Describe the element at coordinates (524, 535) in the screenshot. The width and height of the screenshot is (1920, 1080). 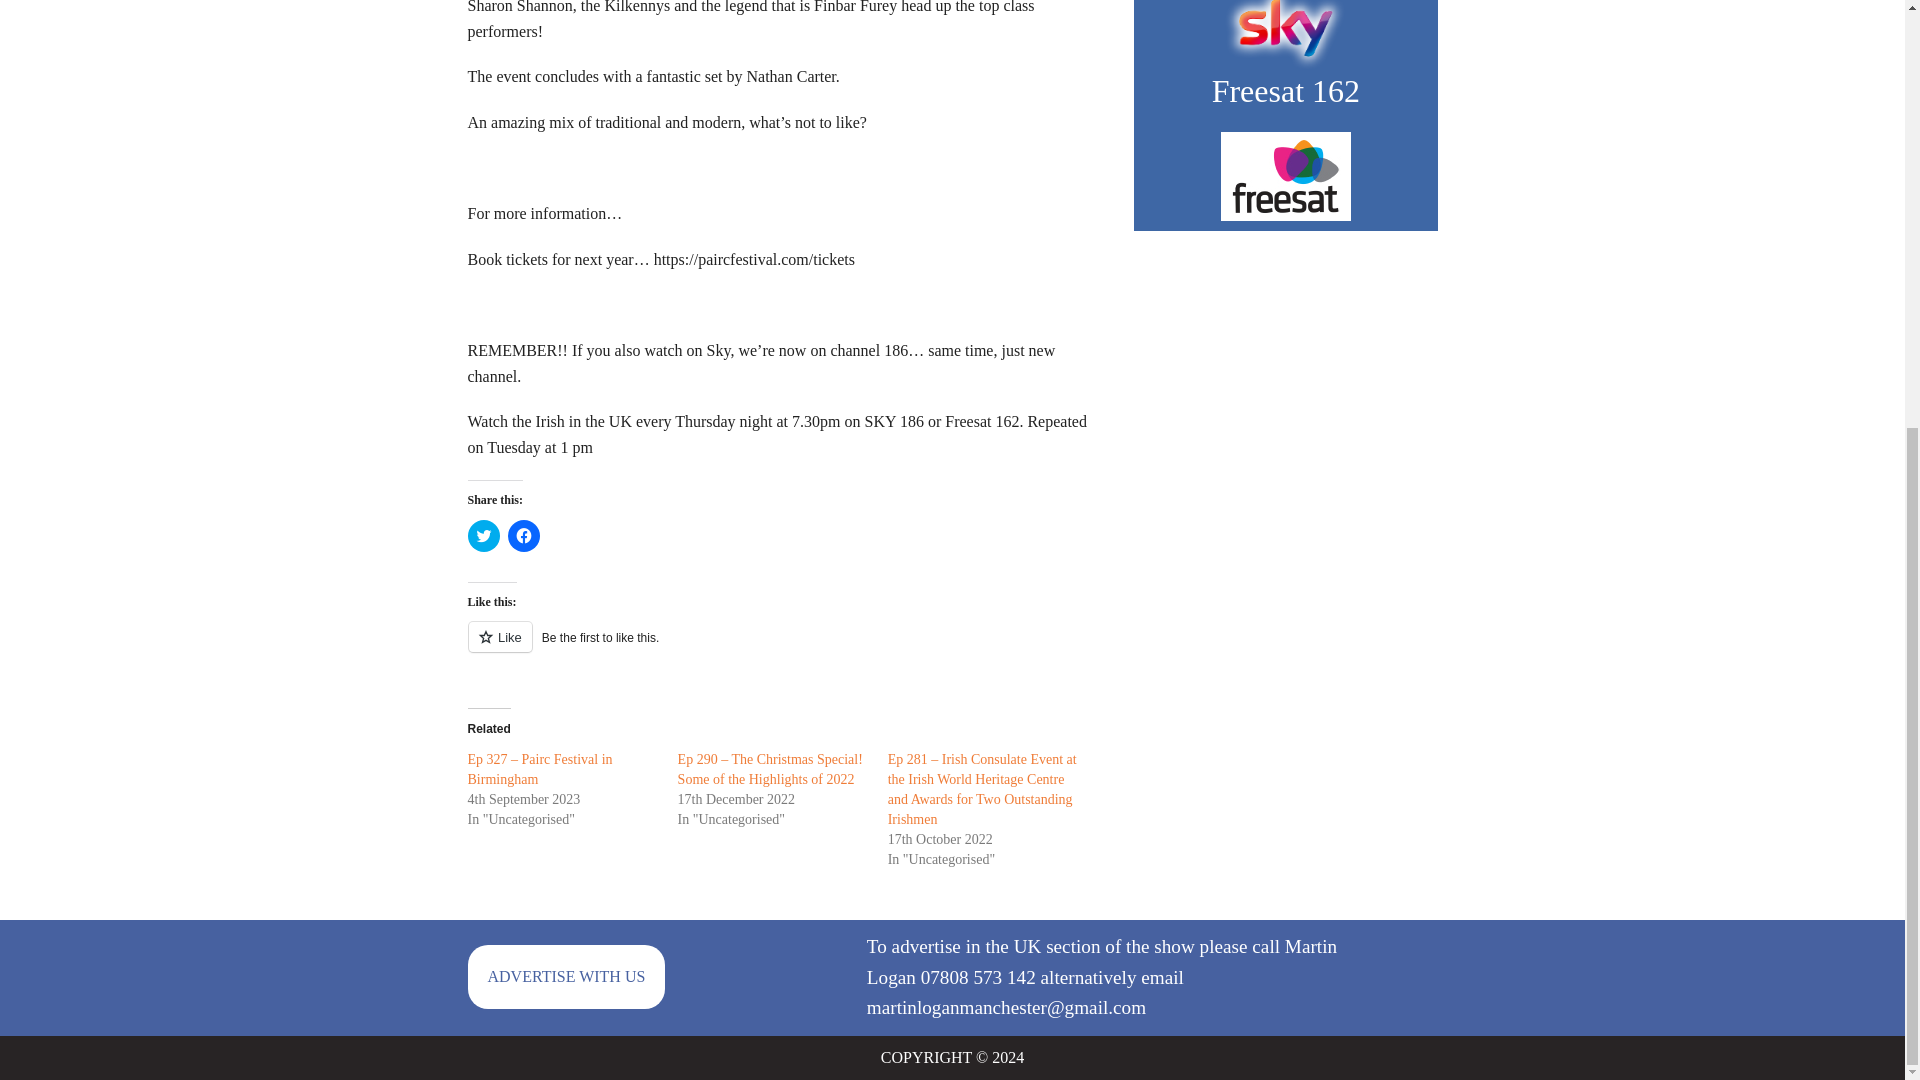
I see `Click to share on Facebook` at that location.